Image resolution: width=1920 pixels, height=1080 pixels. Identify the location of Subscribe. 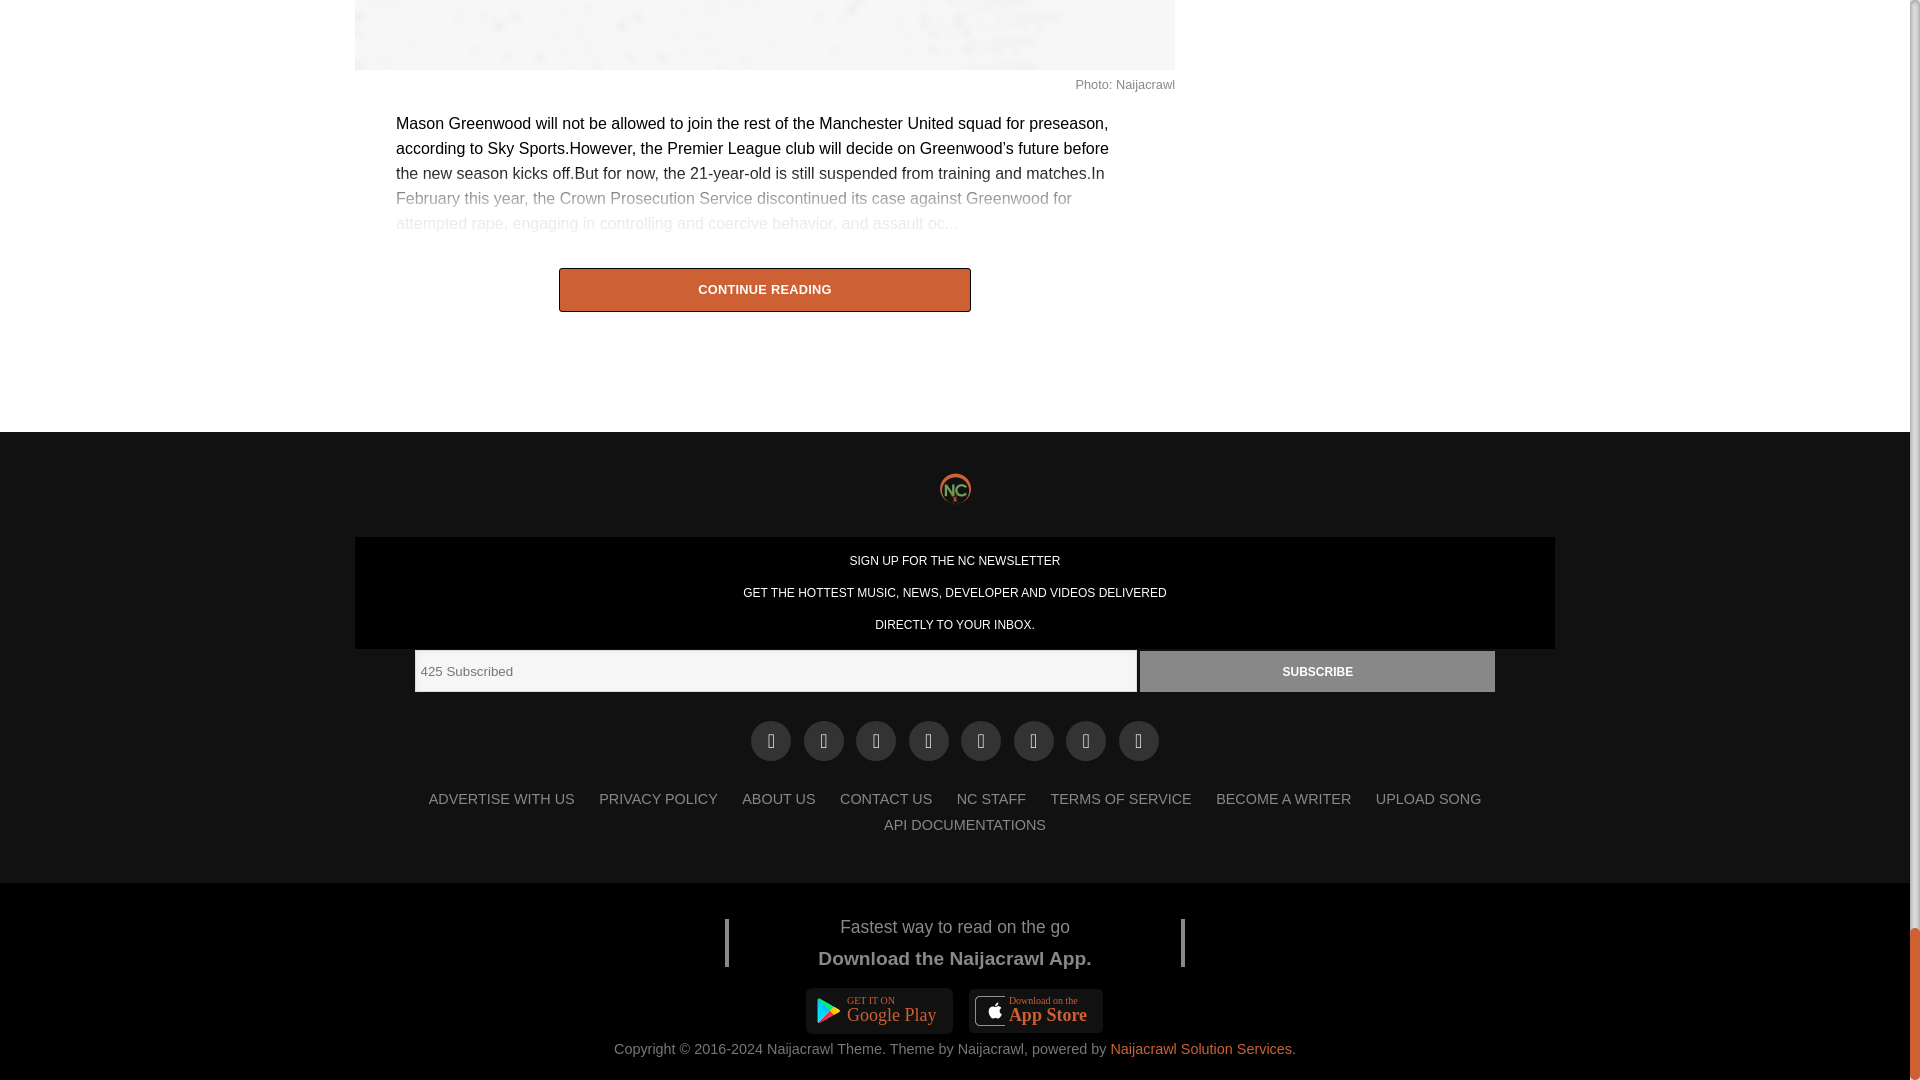
(1318, 672).